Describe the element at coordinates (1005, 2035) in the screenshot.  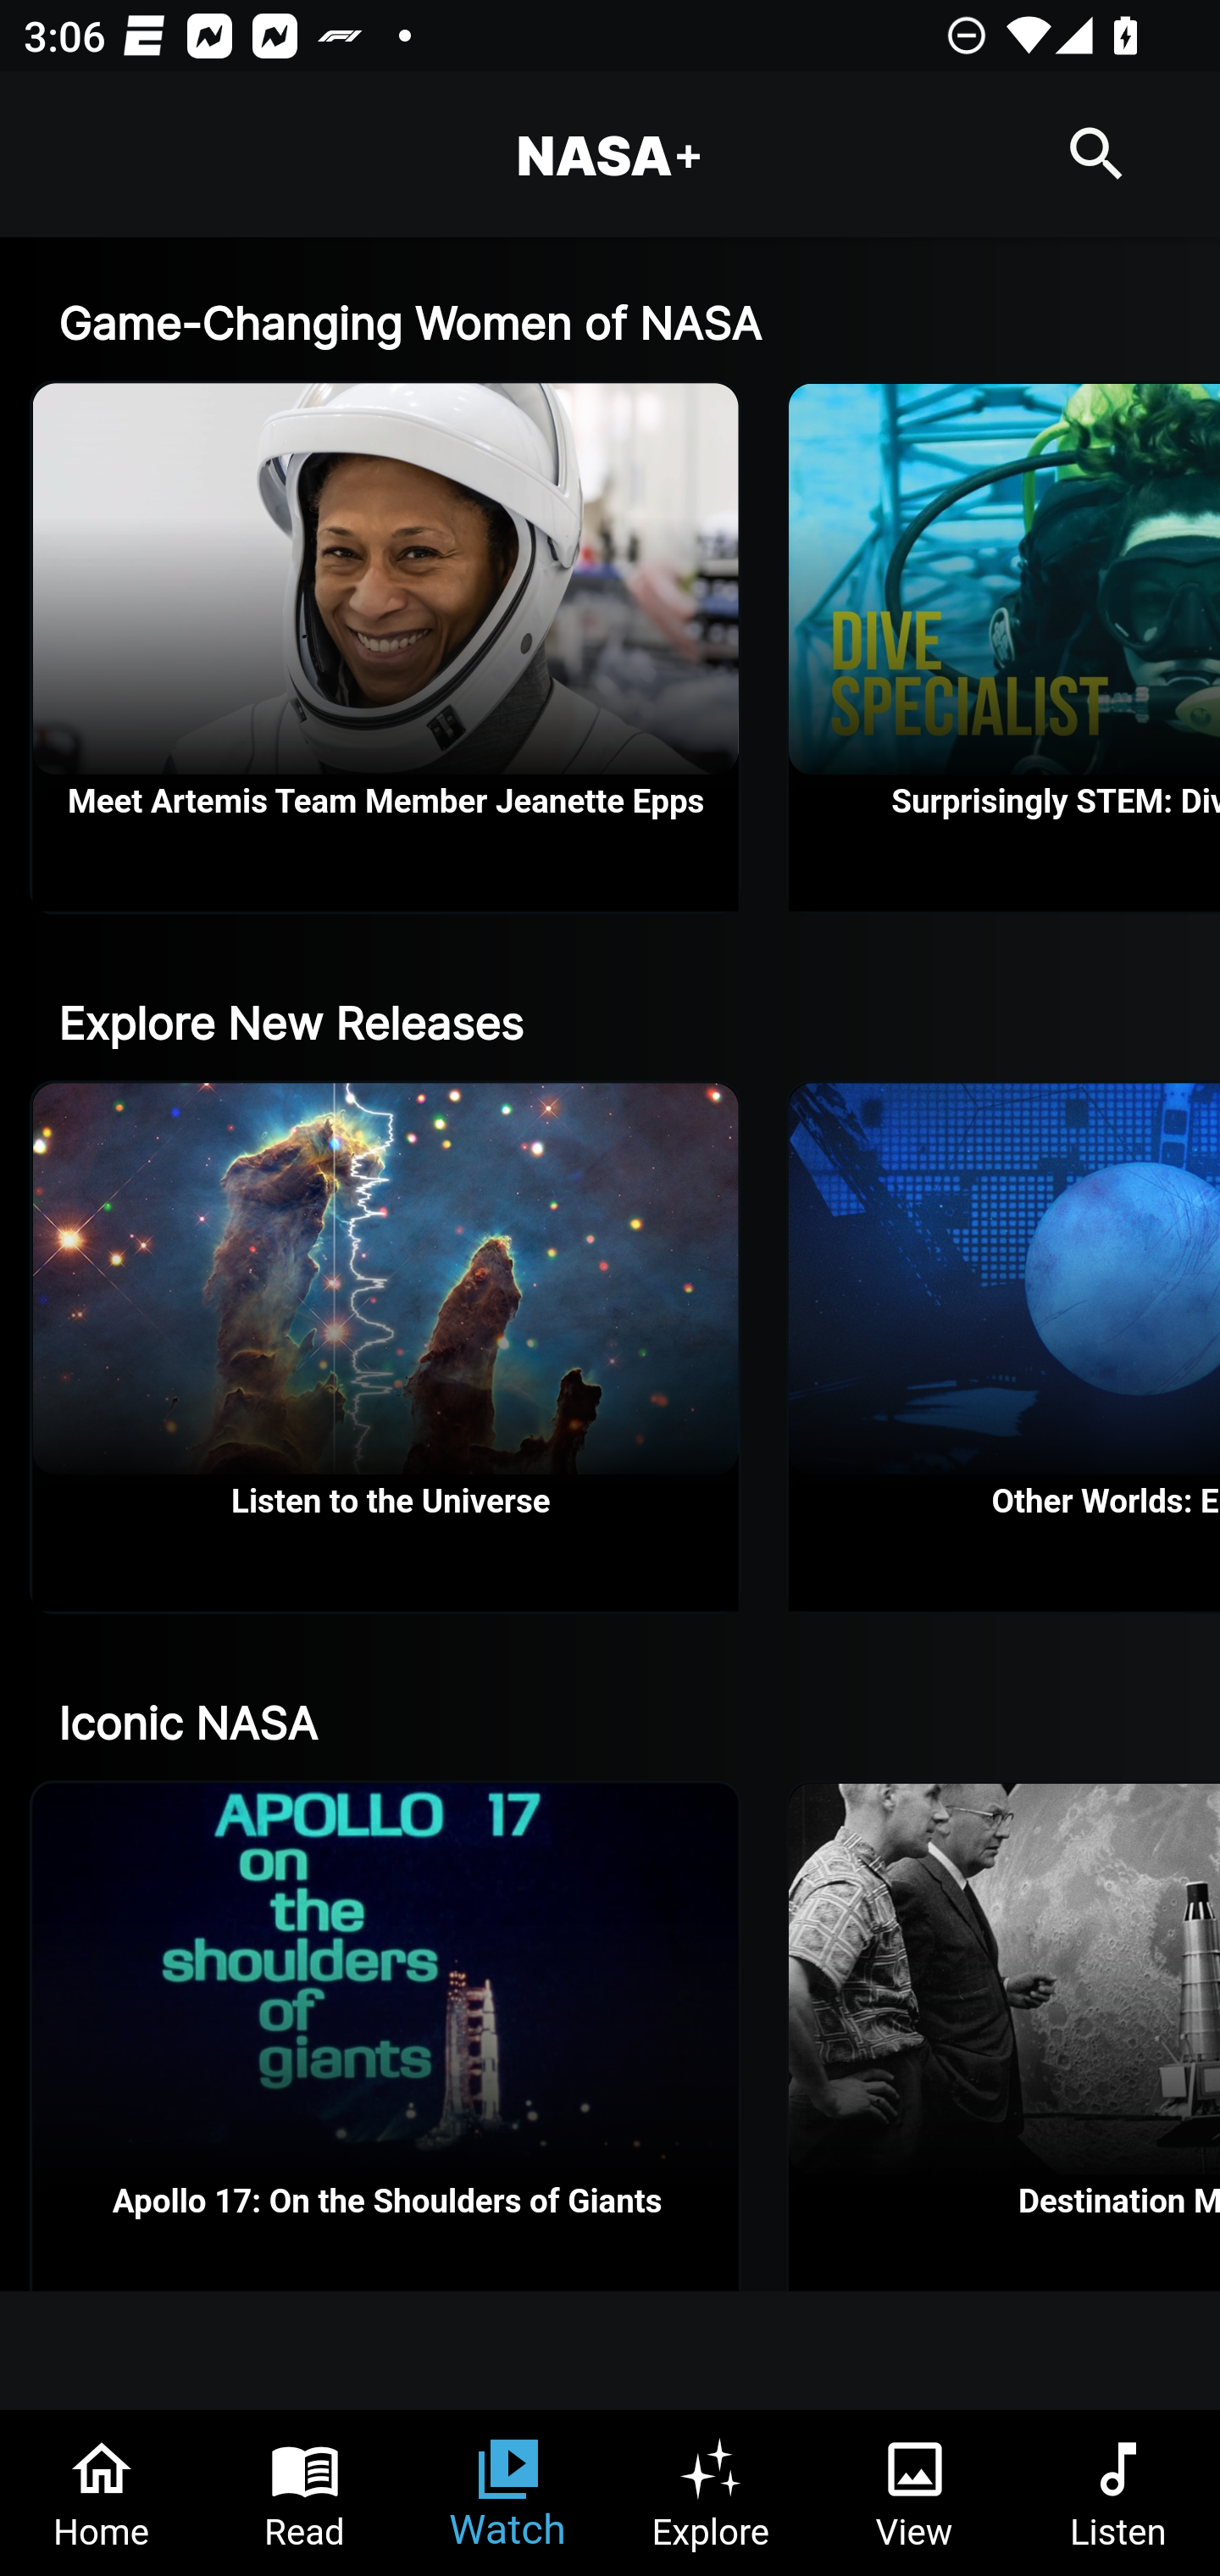
I see `Destination Moon` at that location.